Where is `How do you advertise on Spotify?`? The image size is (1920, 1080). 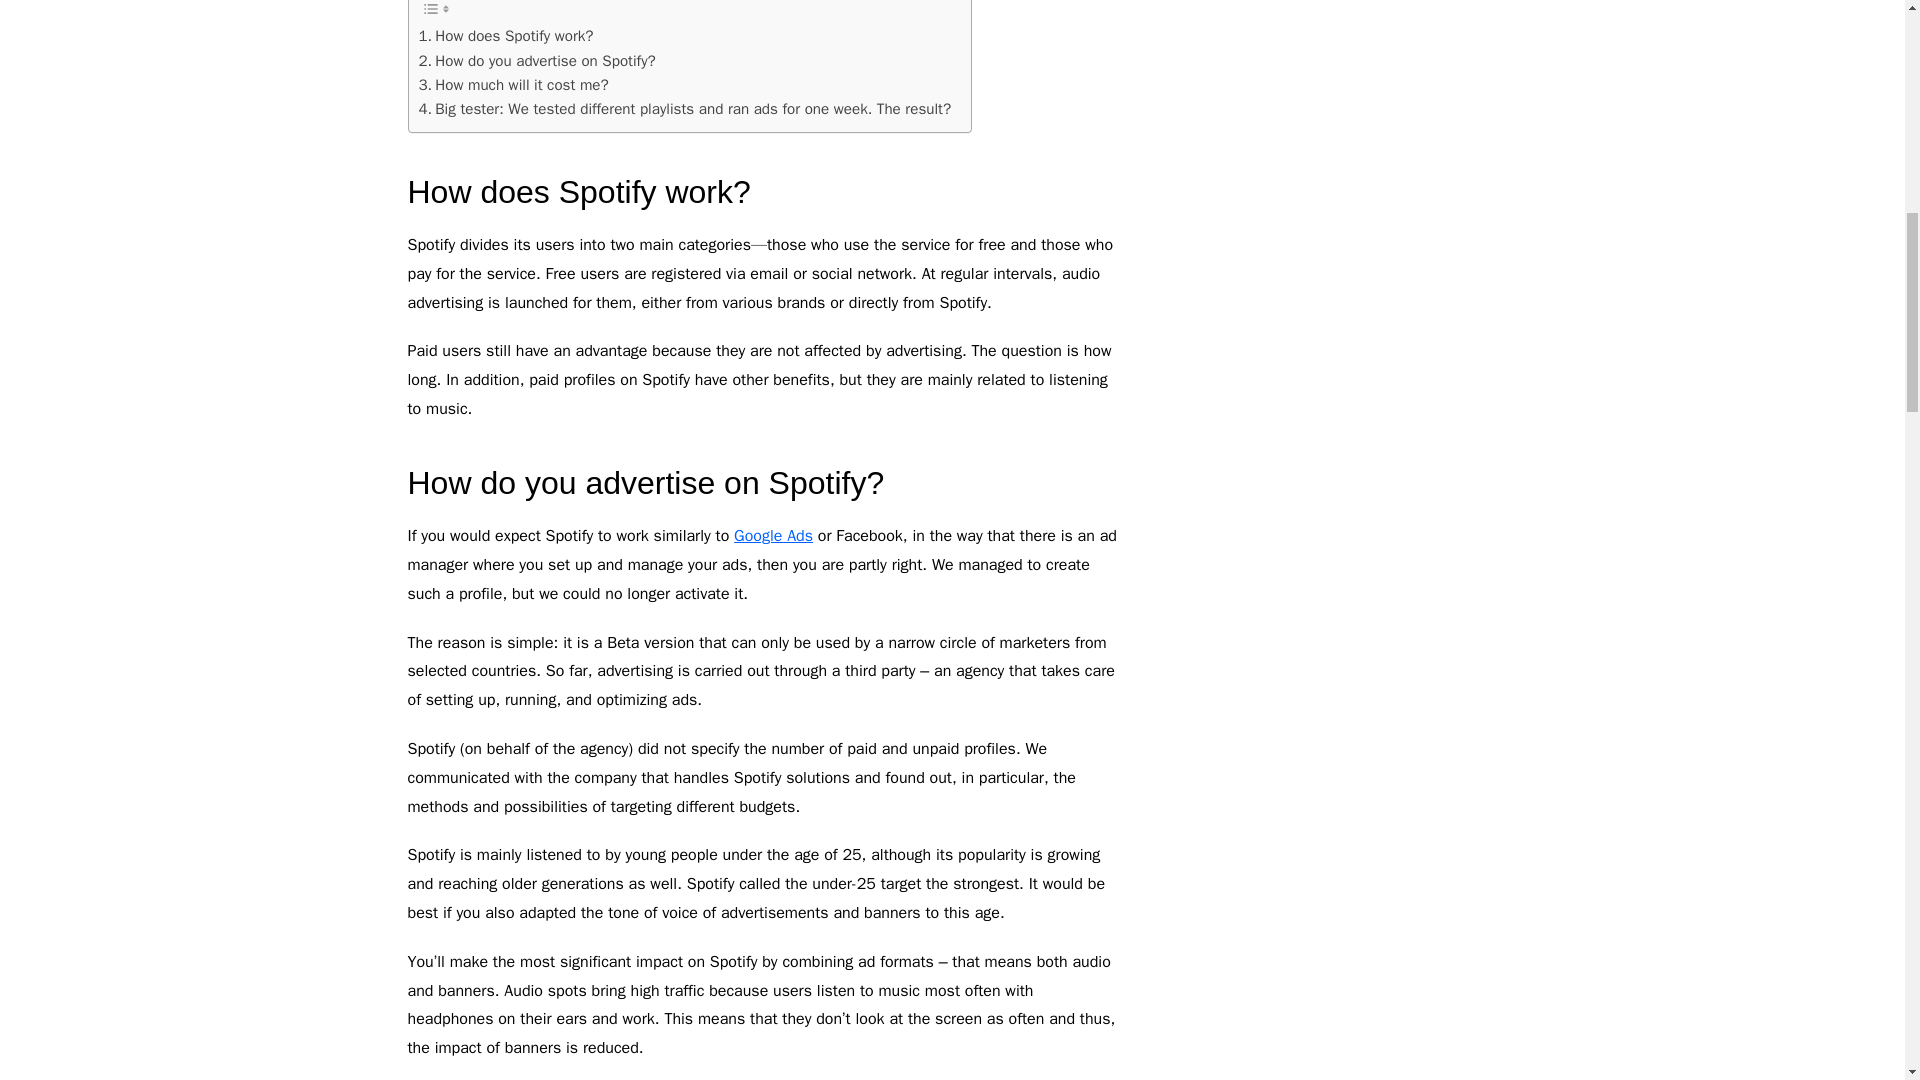
How do you advertise on Spotify? is located at coordinates (536, 60).